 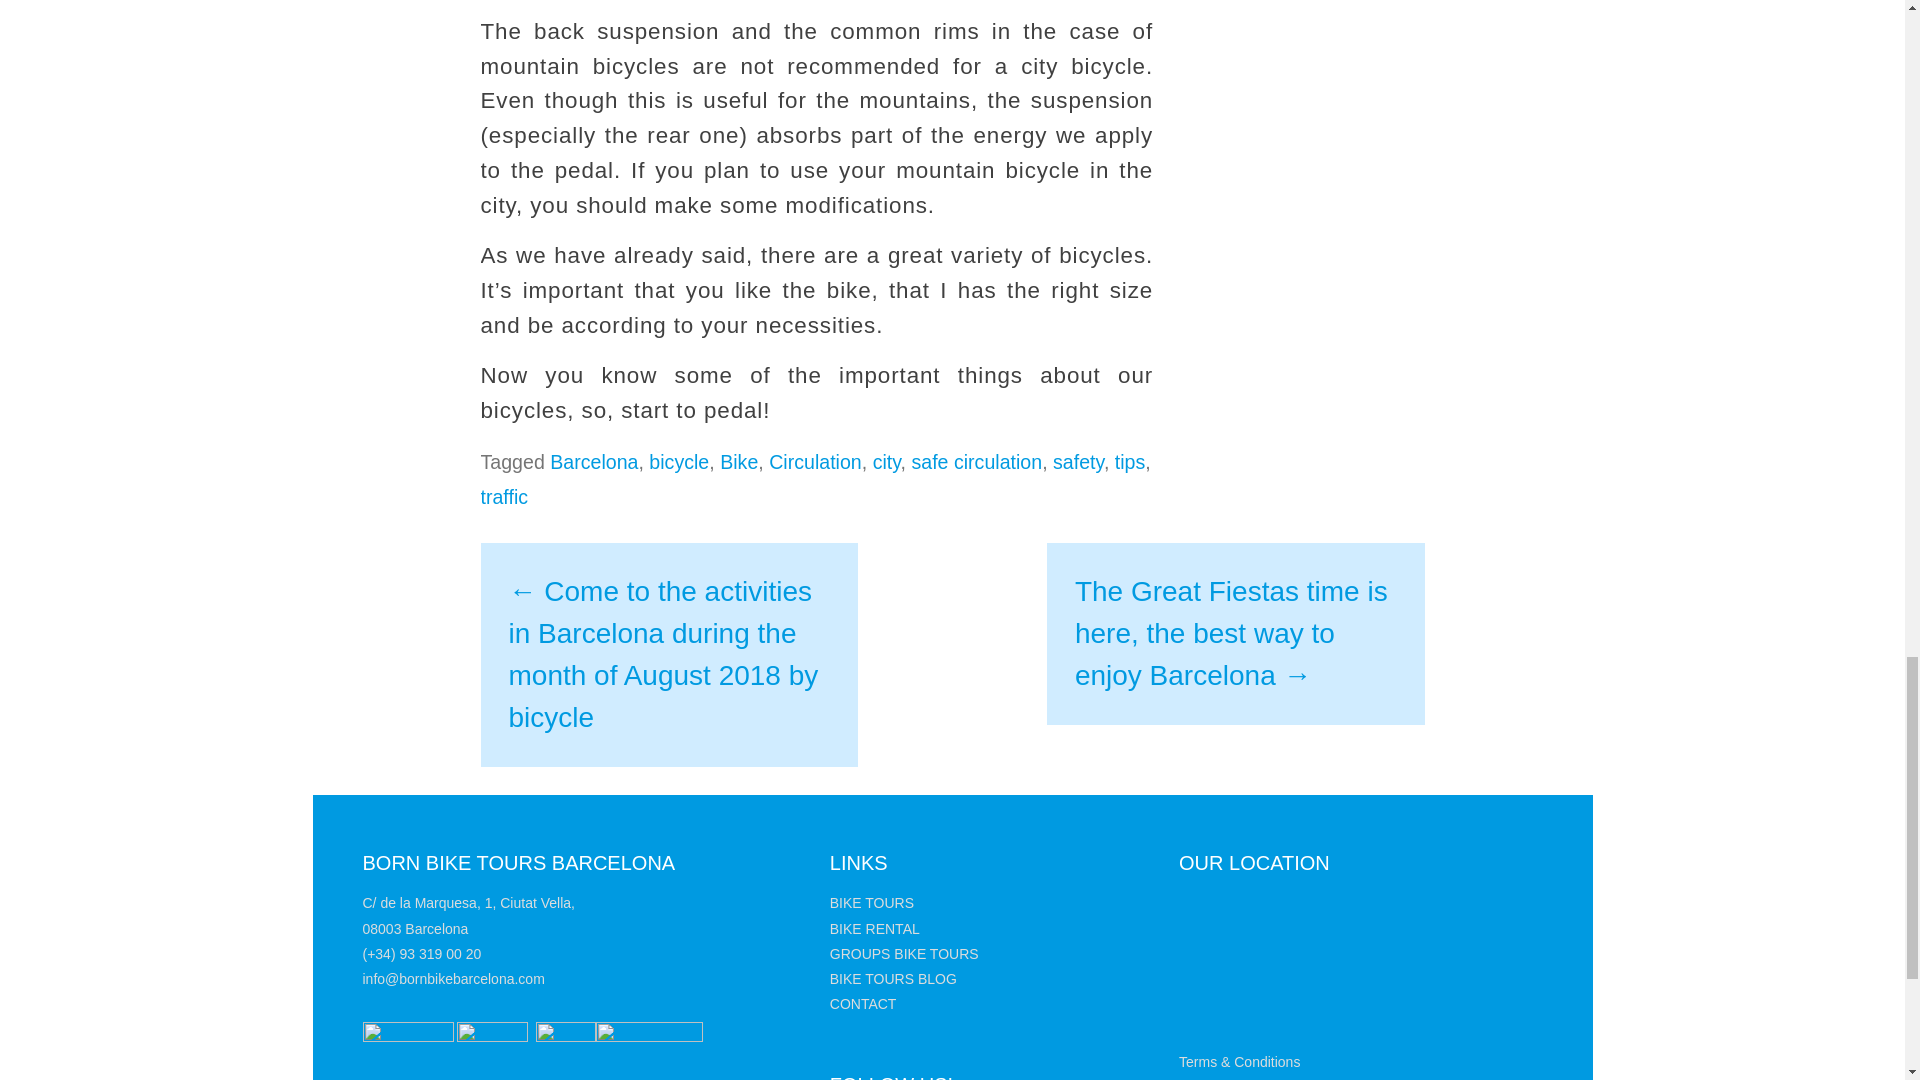 What do you see at coordinates (678, 462) in the screenshot?
I see `bicycle` at bounding box center [678, 462].